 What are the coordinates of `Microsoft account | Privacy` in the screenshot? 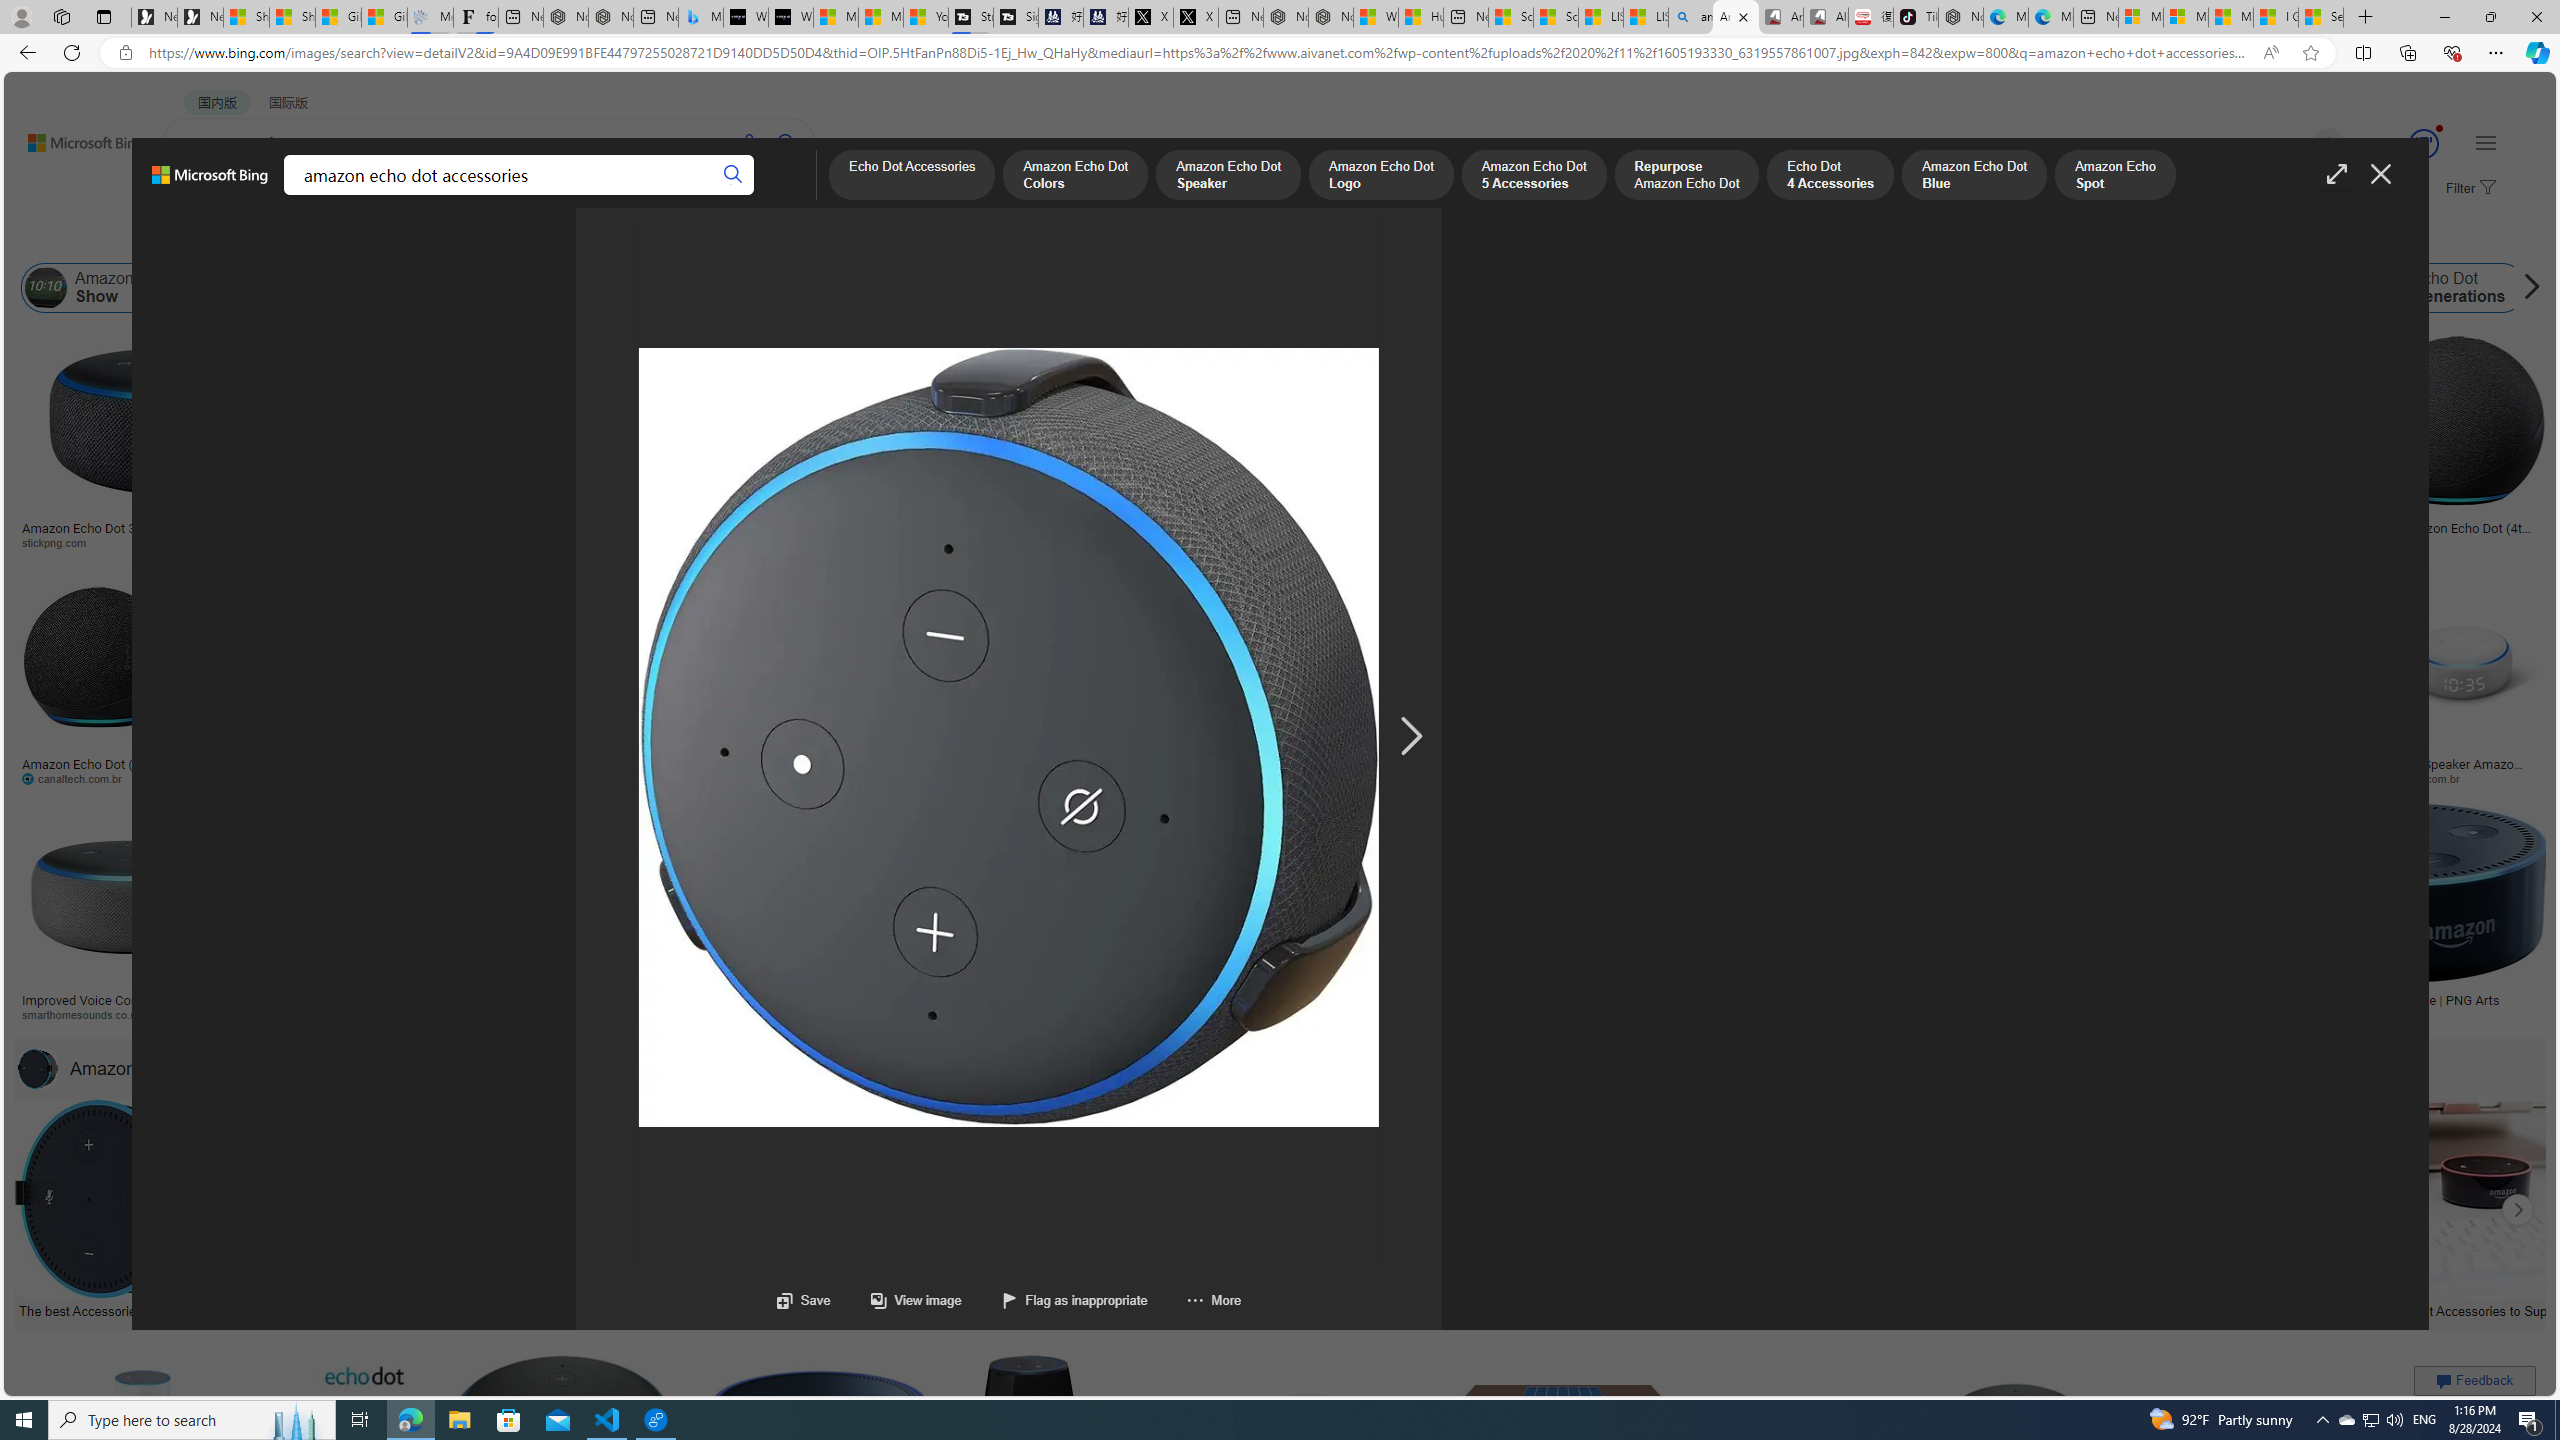 It's located at (2186, 17).